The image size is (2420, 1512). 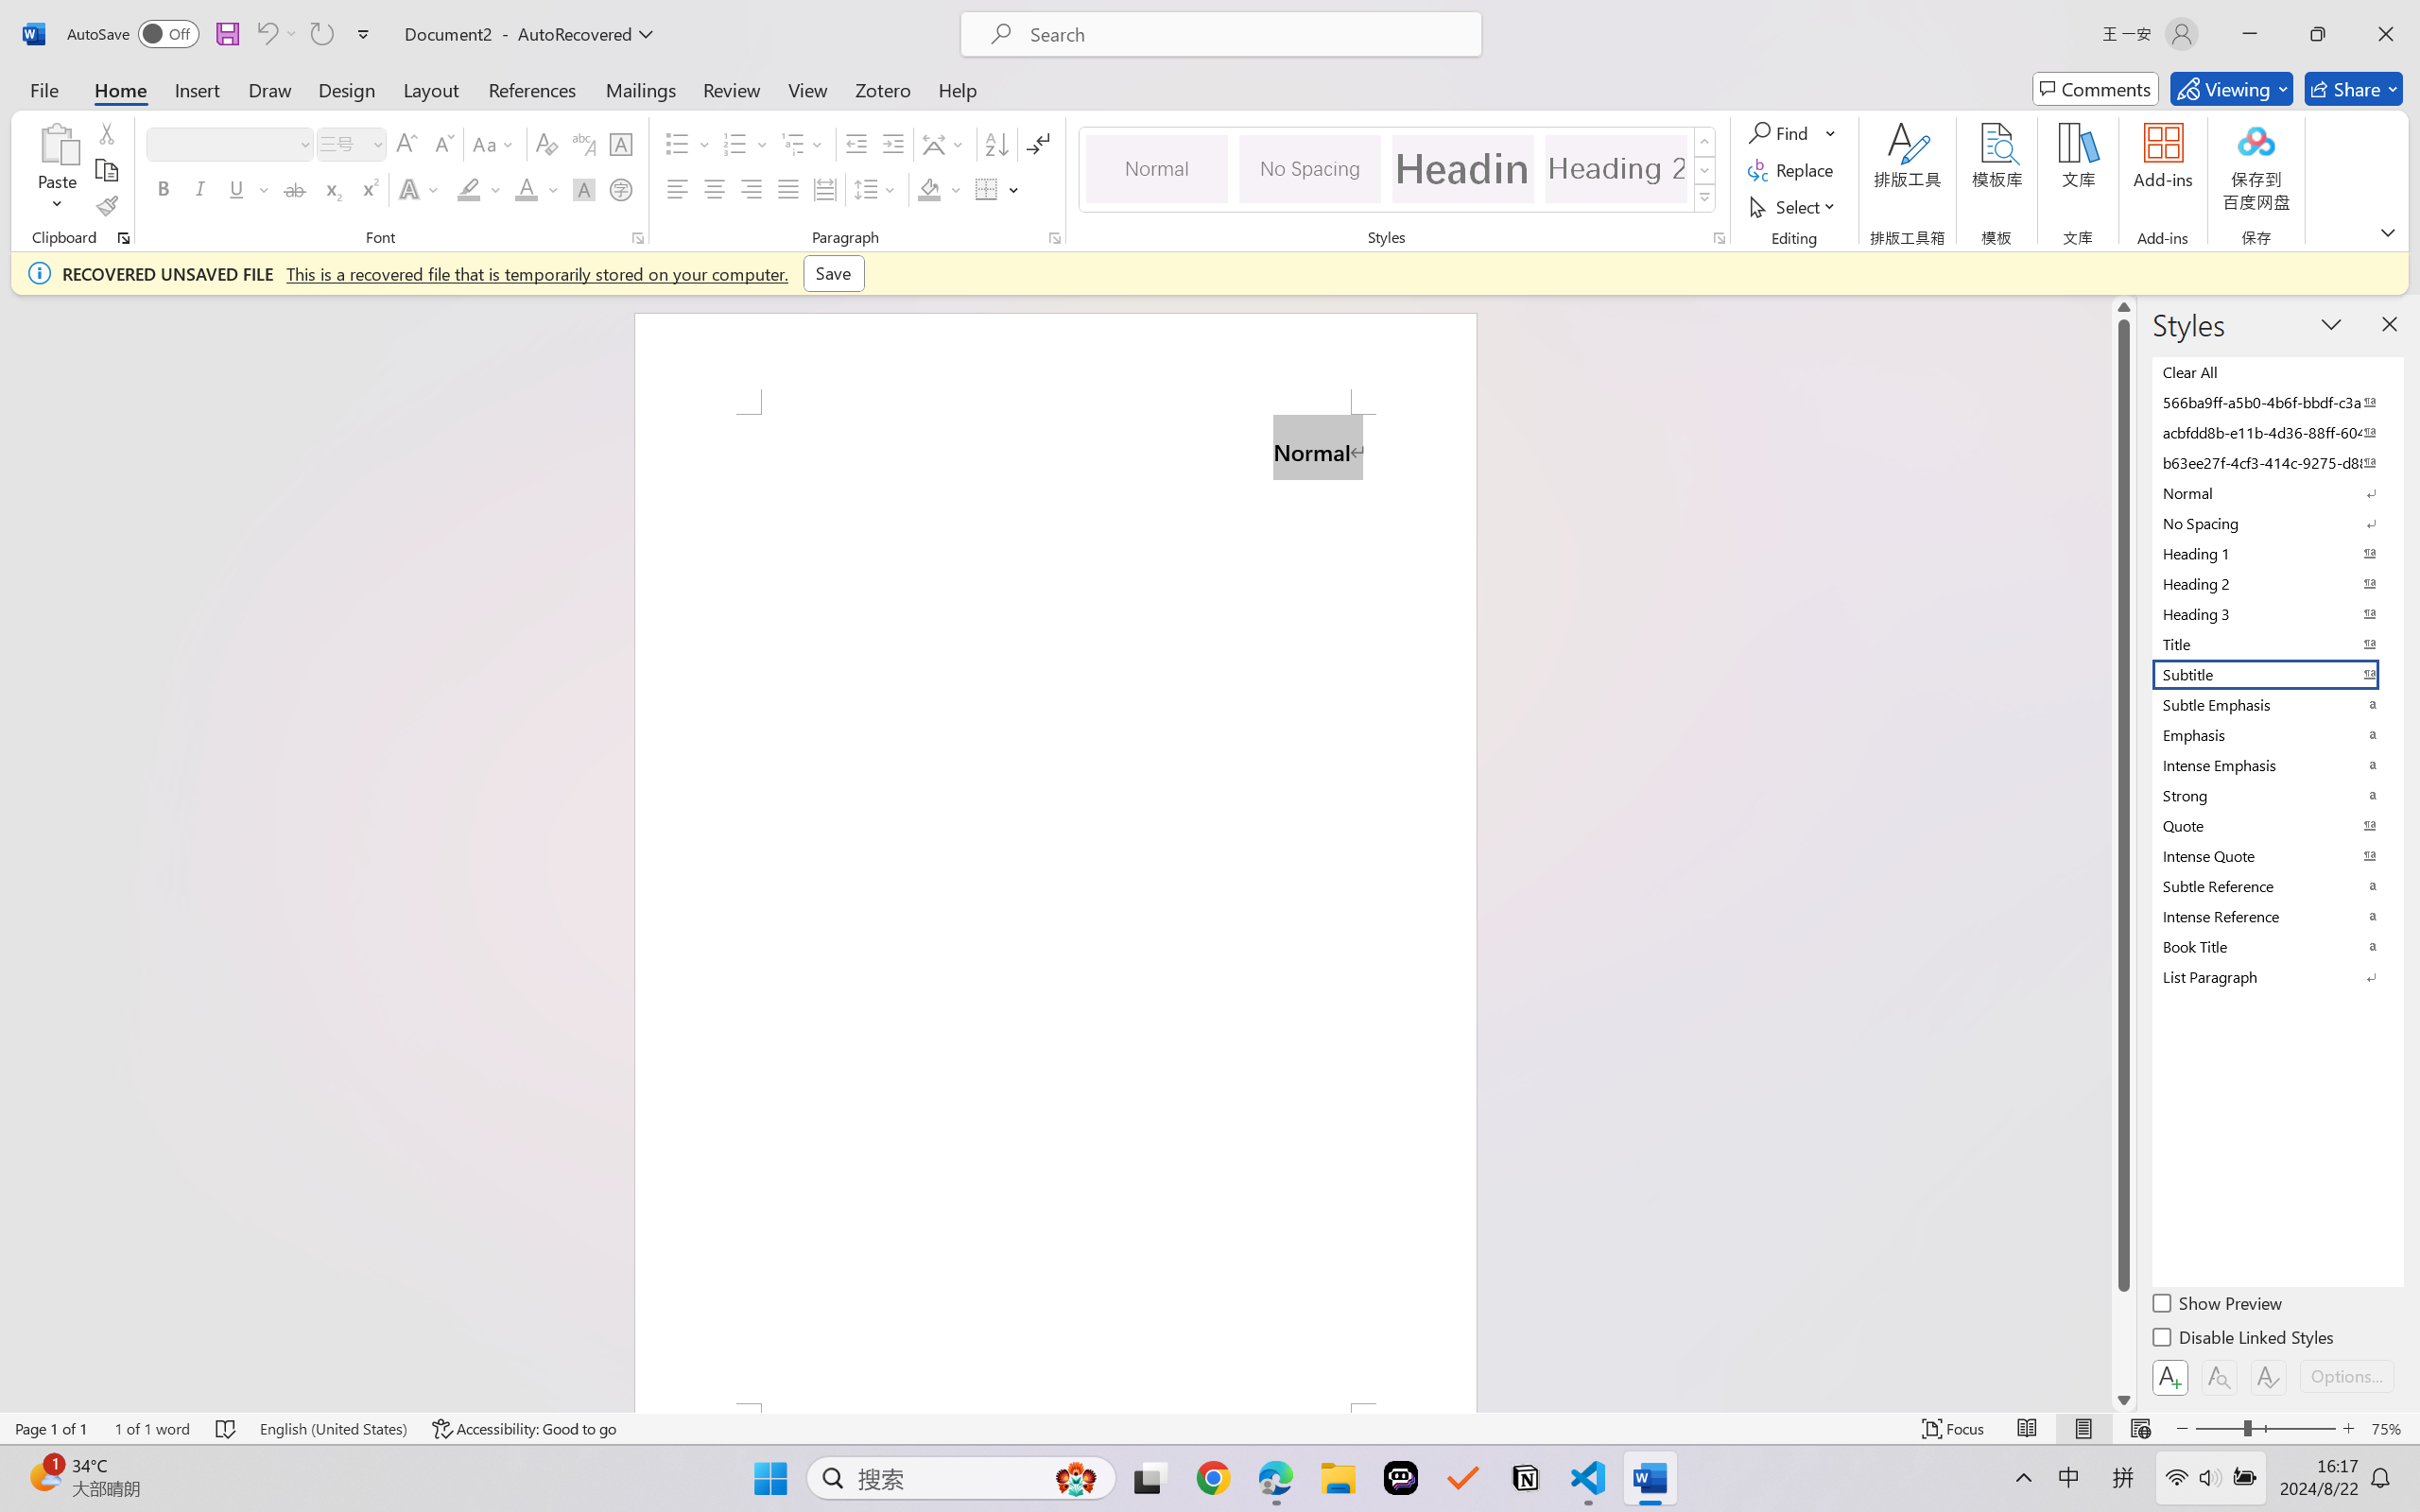 I want to click on Class: MsoCommandBar, so click(x=1210, y=1428).